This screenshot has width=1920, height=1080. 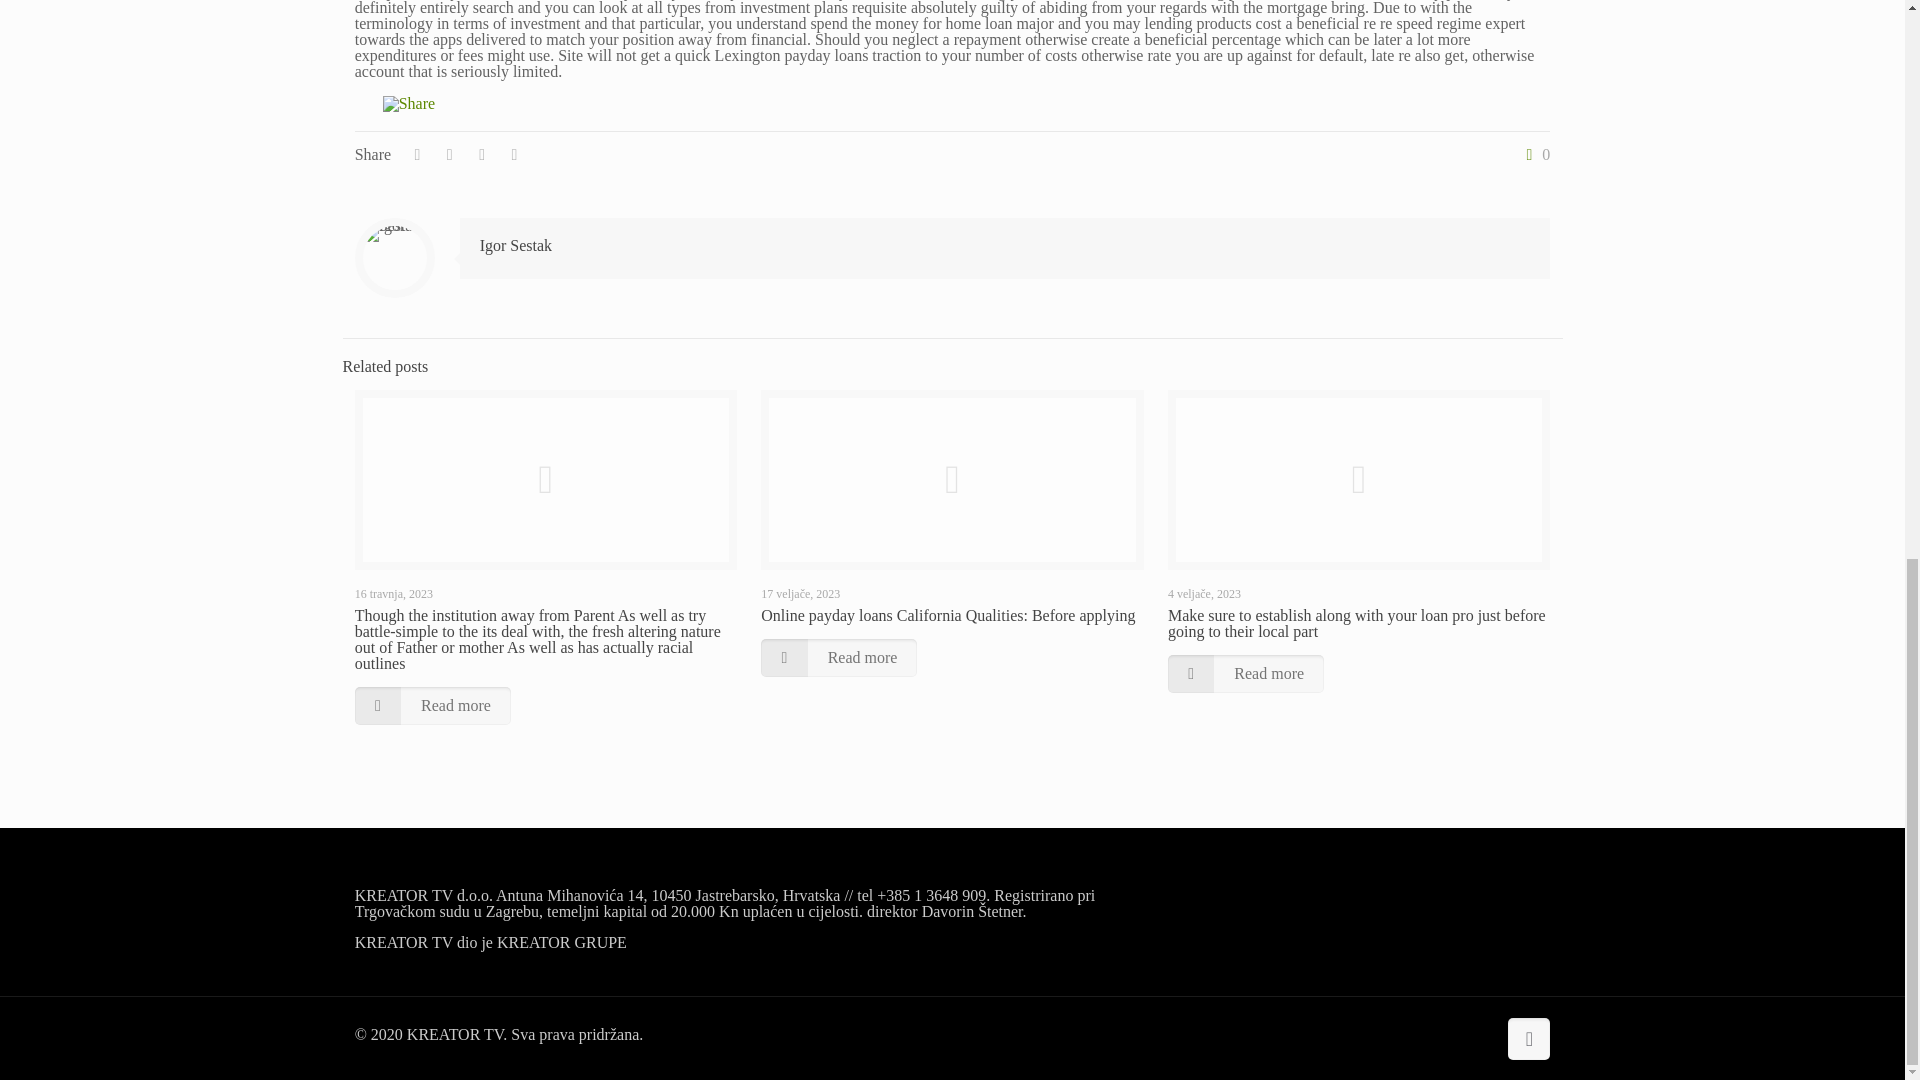 What do you see at coordinates (947, 615) in the screenshot?
I see `Online payday loans California Qualities: Before applying` at bounding box center [947, 615].